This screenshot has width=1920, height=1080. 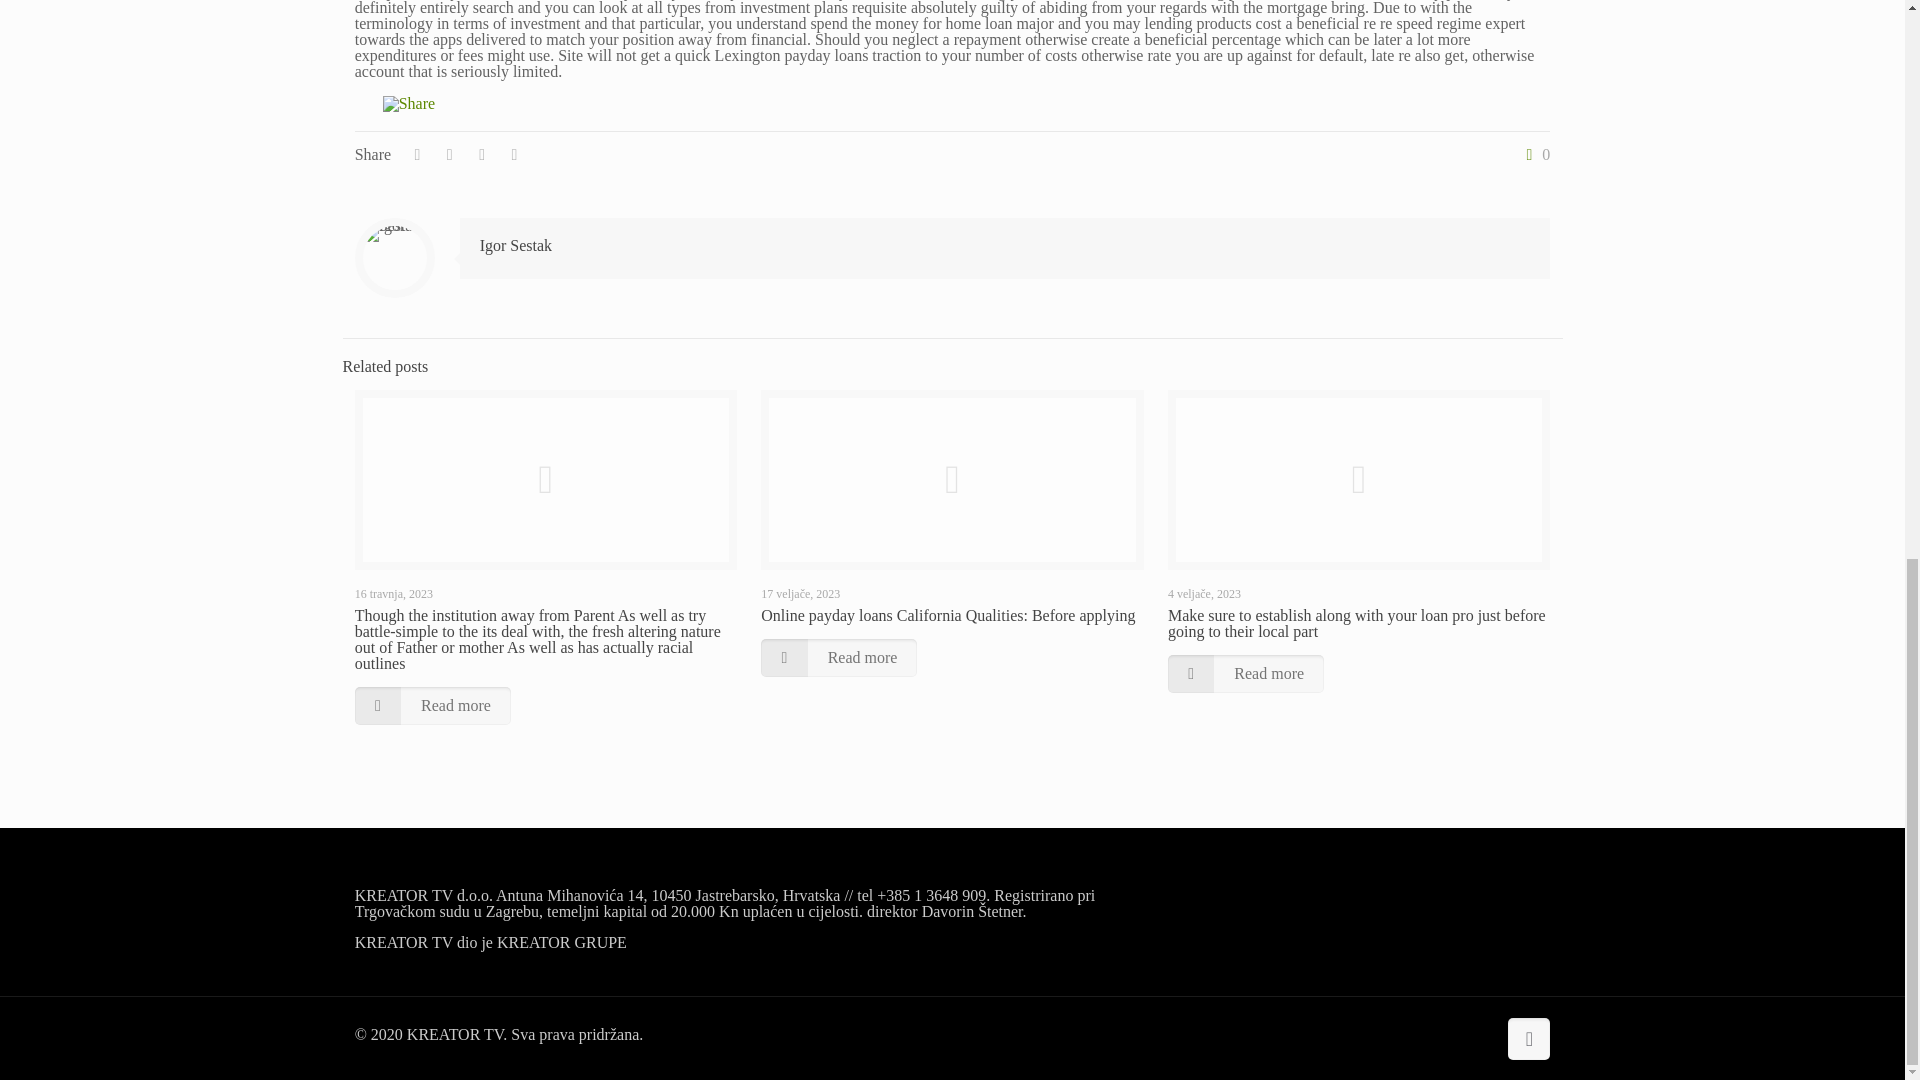 What do you see at coordinates (947, 615) in the screenshot?
I see `Online payday loans California Qualities: Before applying` at bounding box center [947, 615].